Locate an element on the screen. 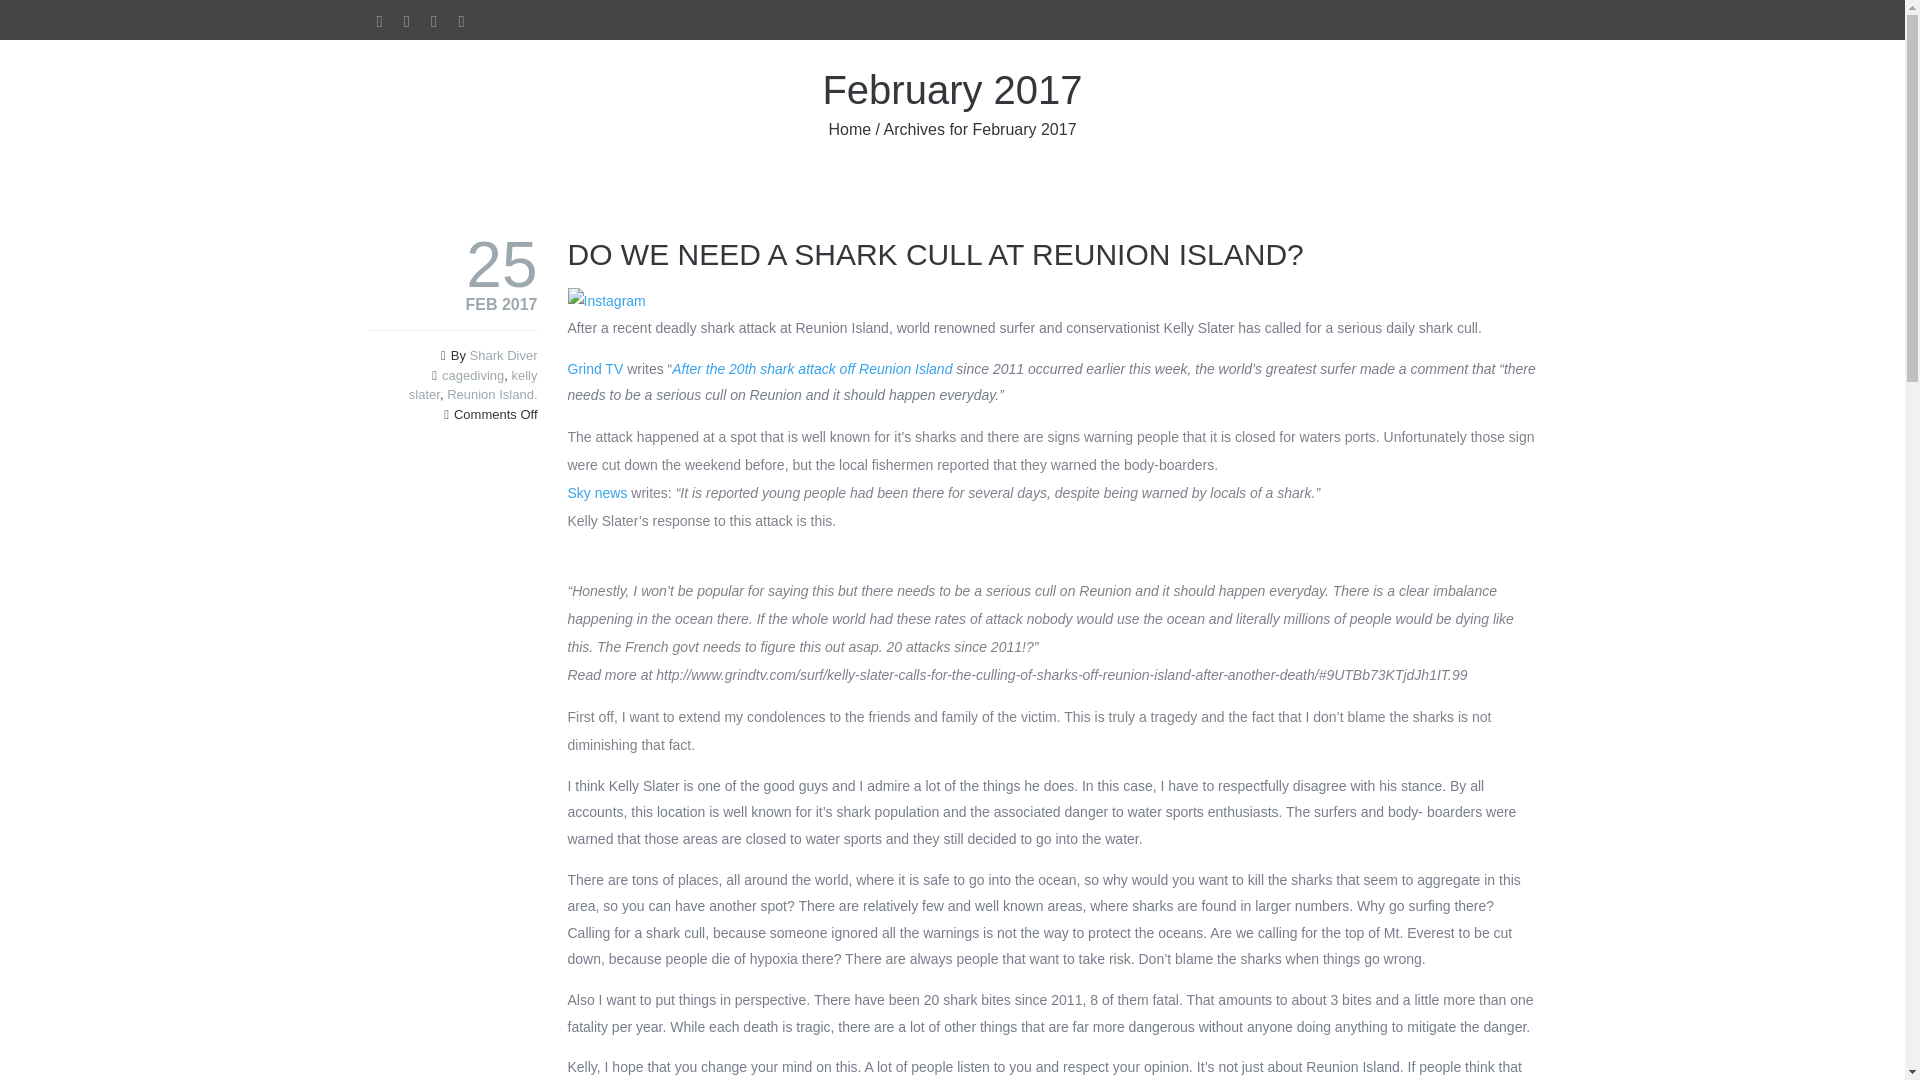 This screenshot has height=1080, width=1920. DO WE NEED A SHARK CULL AT REUNION ISLAND? is located at coordinates (936, 254).